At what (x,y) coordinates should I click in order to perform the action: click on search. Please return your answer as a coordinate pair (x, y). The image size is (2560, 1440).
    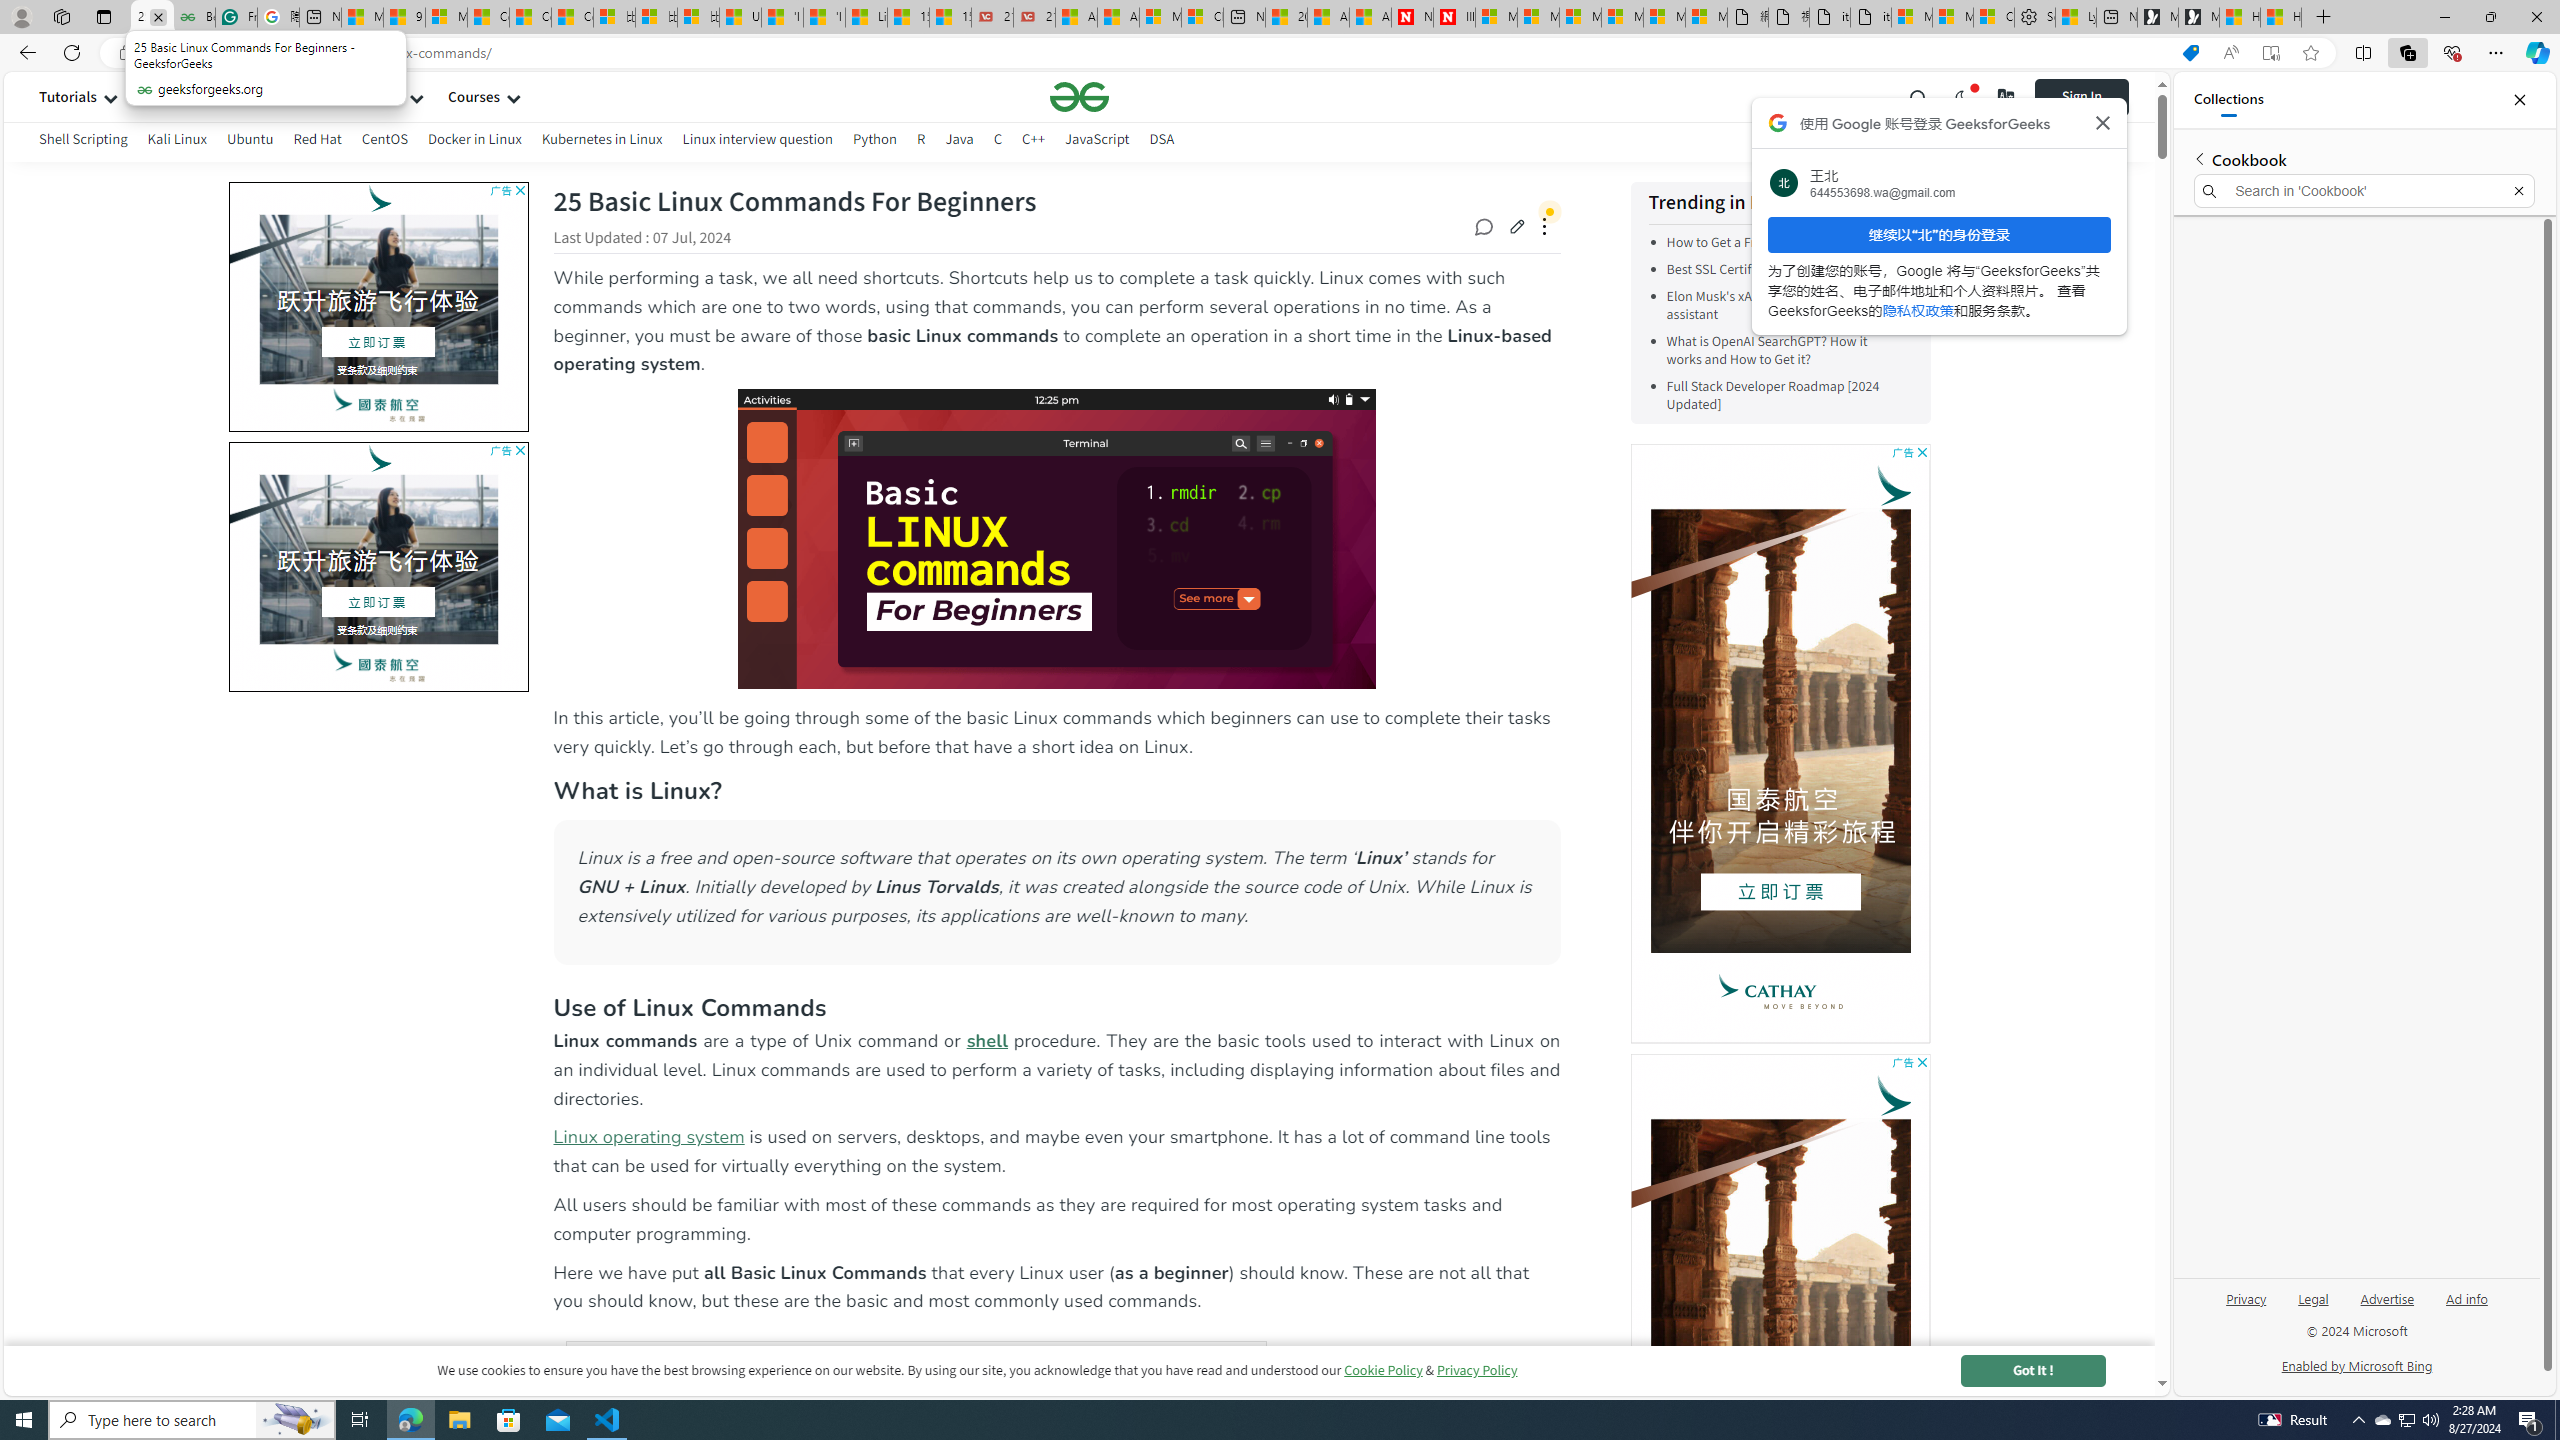
    Looking at the image, I should click on (1918, 96).